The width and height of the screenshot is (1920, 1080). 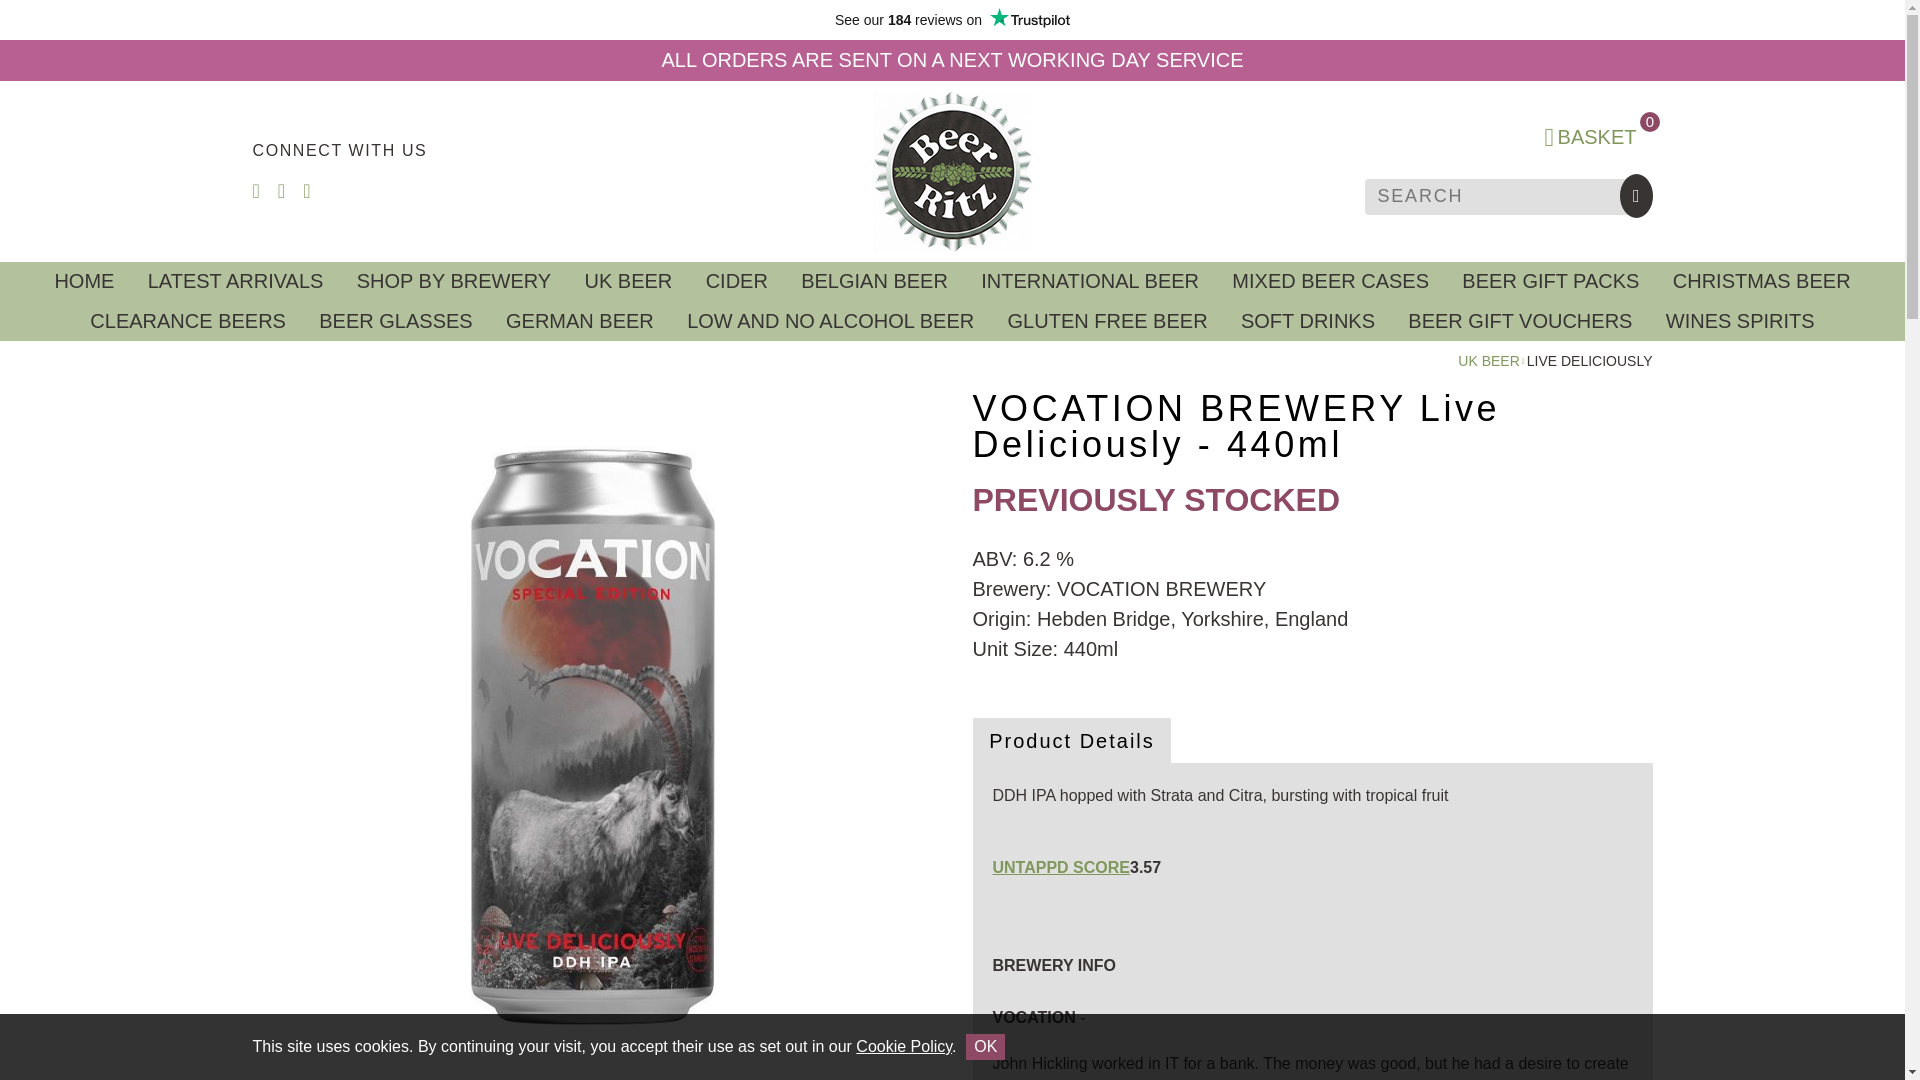 What do you see at coordinates (1330, 282) in the screenshot?
I see `MIXED BEER CASES` at bounding box center [1330, 282].